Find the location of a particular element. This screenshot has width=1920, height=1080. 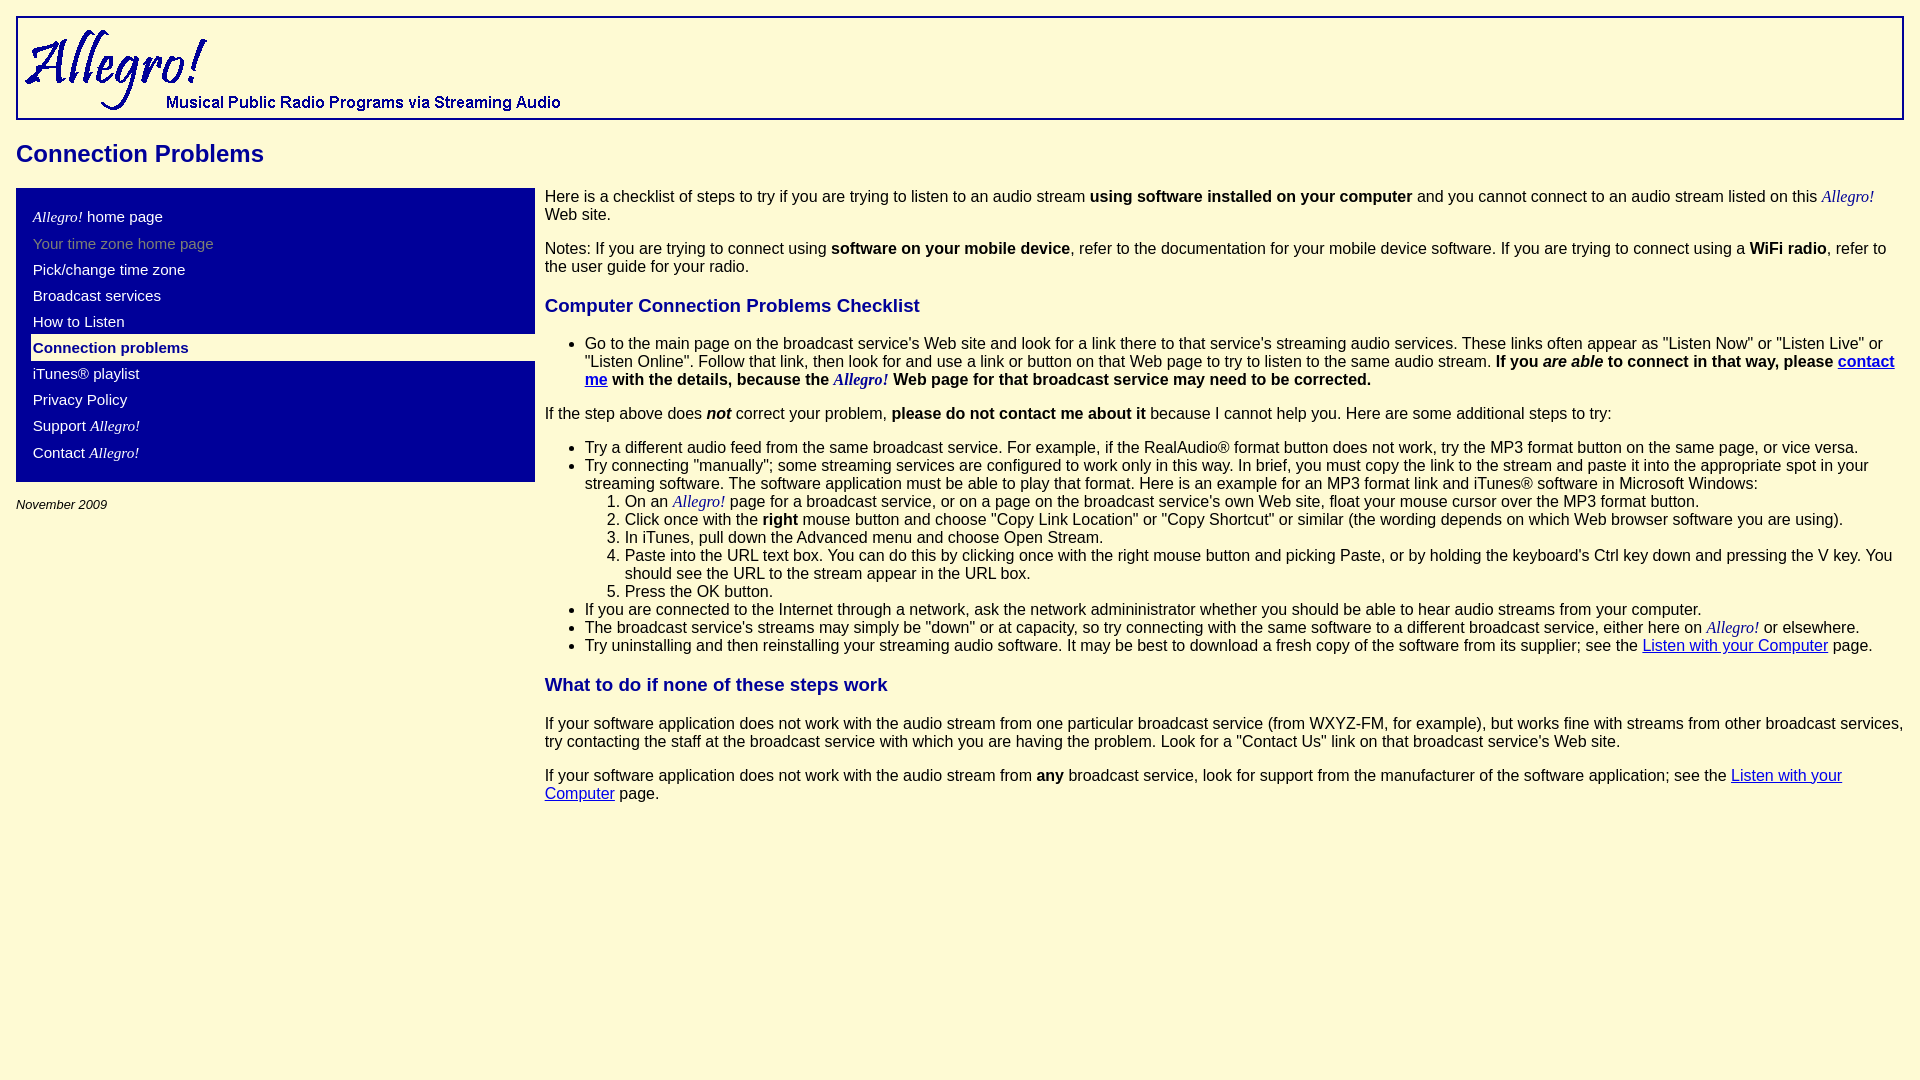

Broadcast services is located at coordinates (96, 295).